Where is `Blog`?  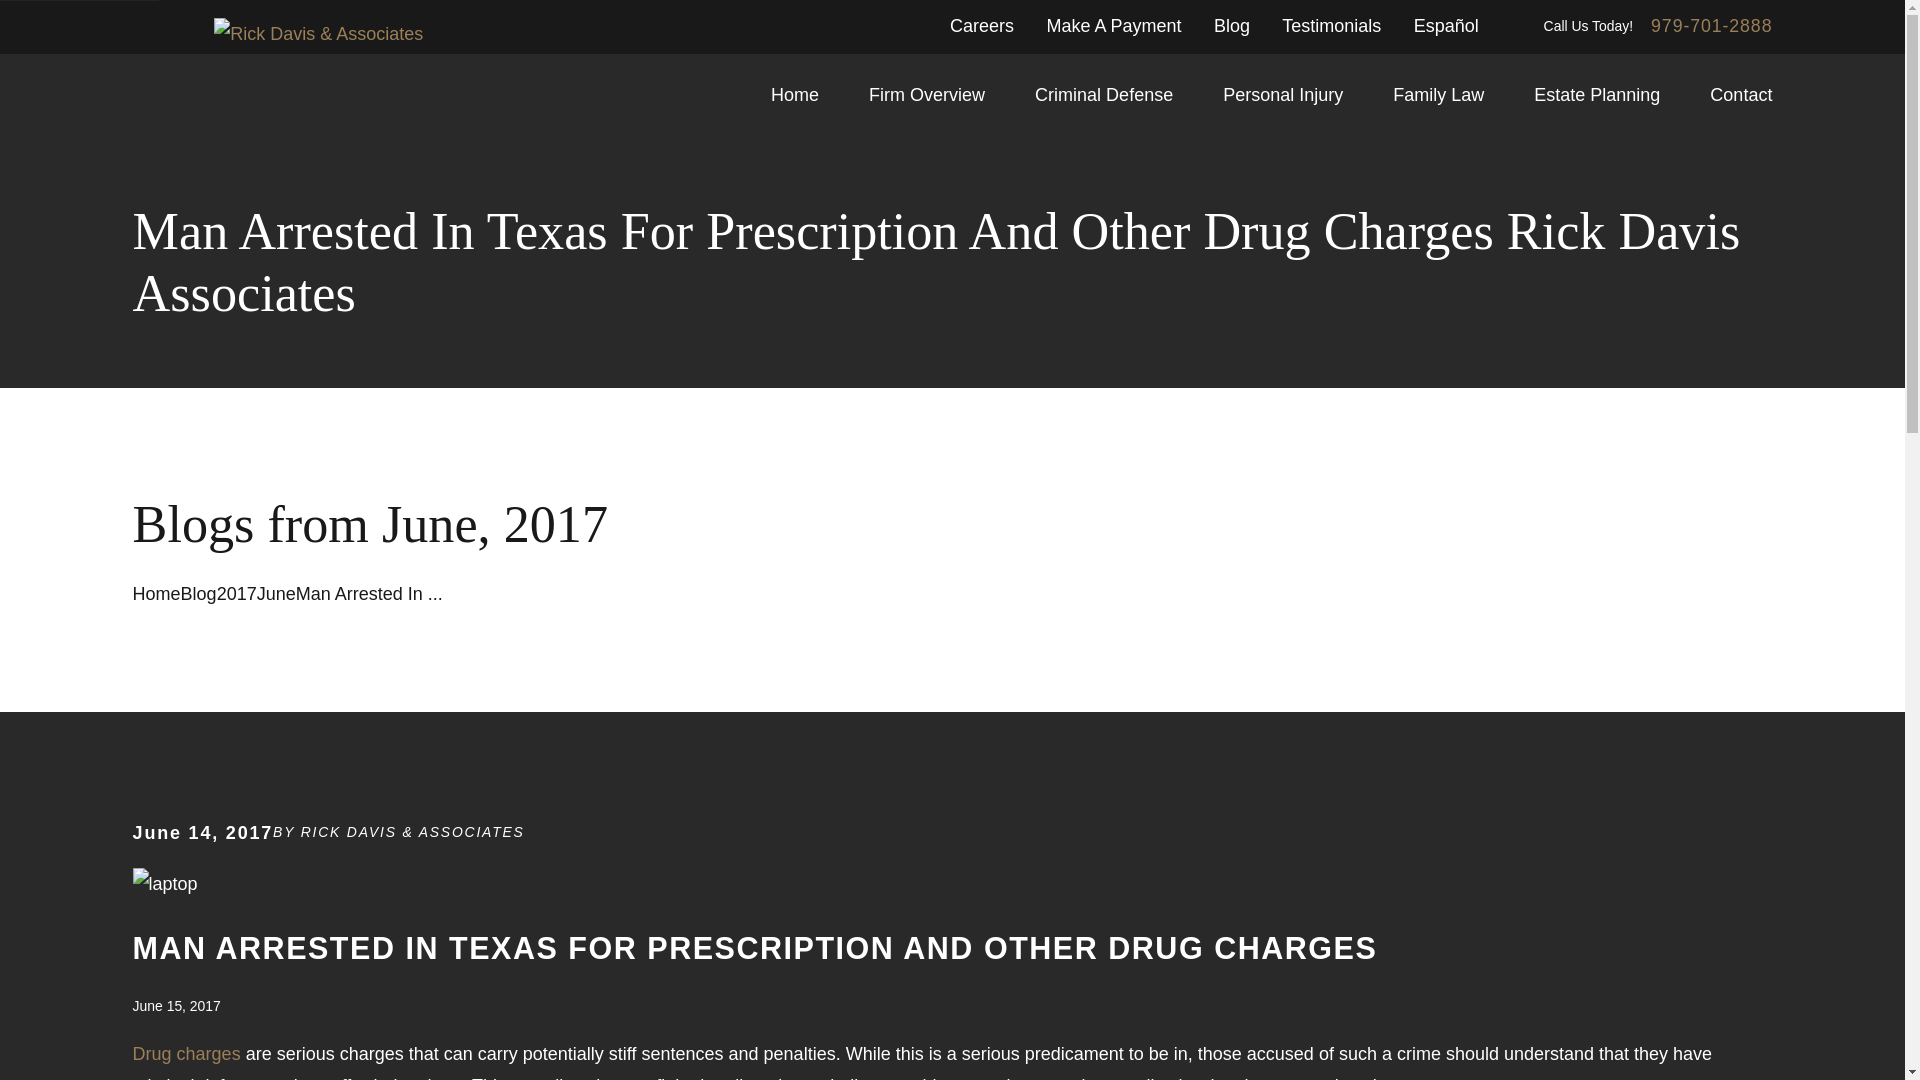 Blog is located at coordinates (1231, 26).